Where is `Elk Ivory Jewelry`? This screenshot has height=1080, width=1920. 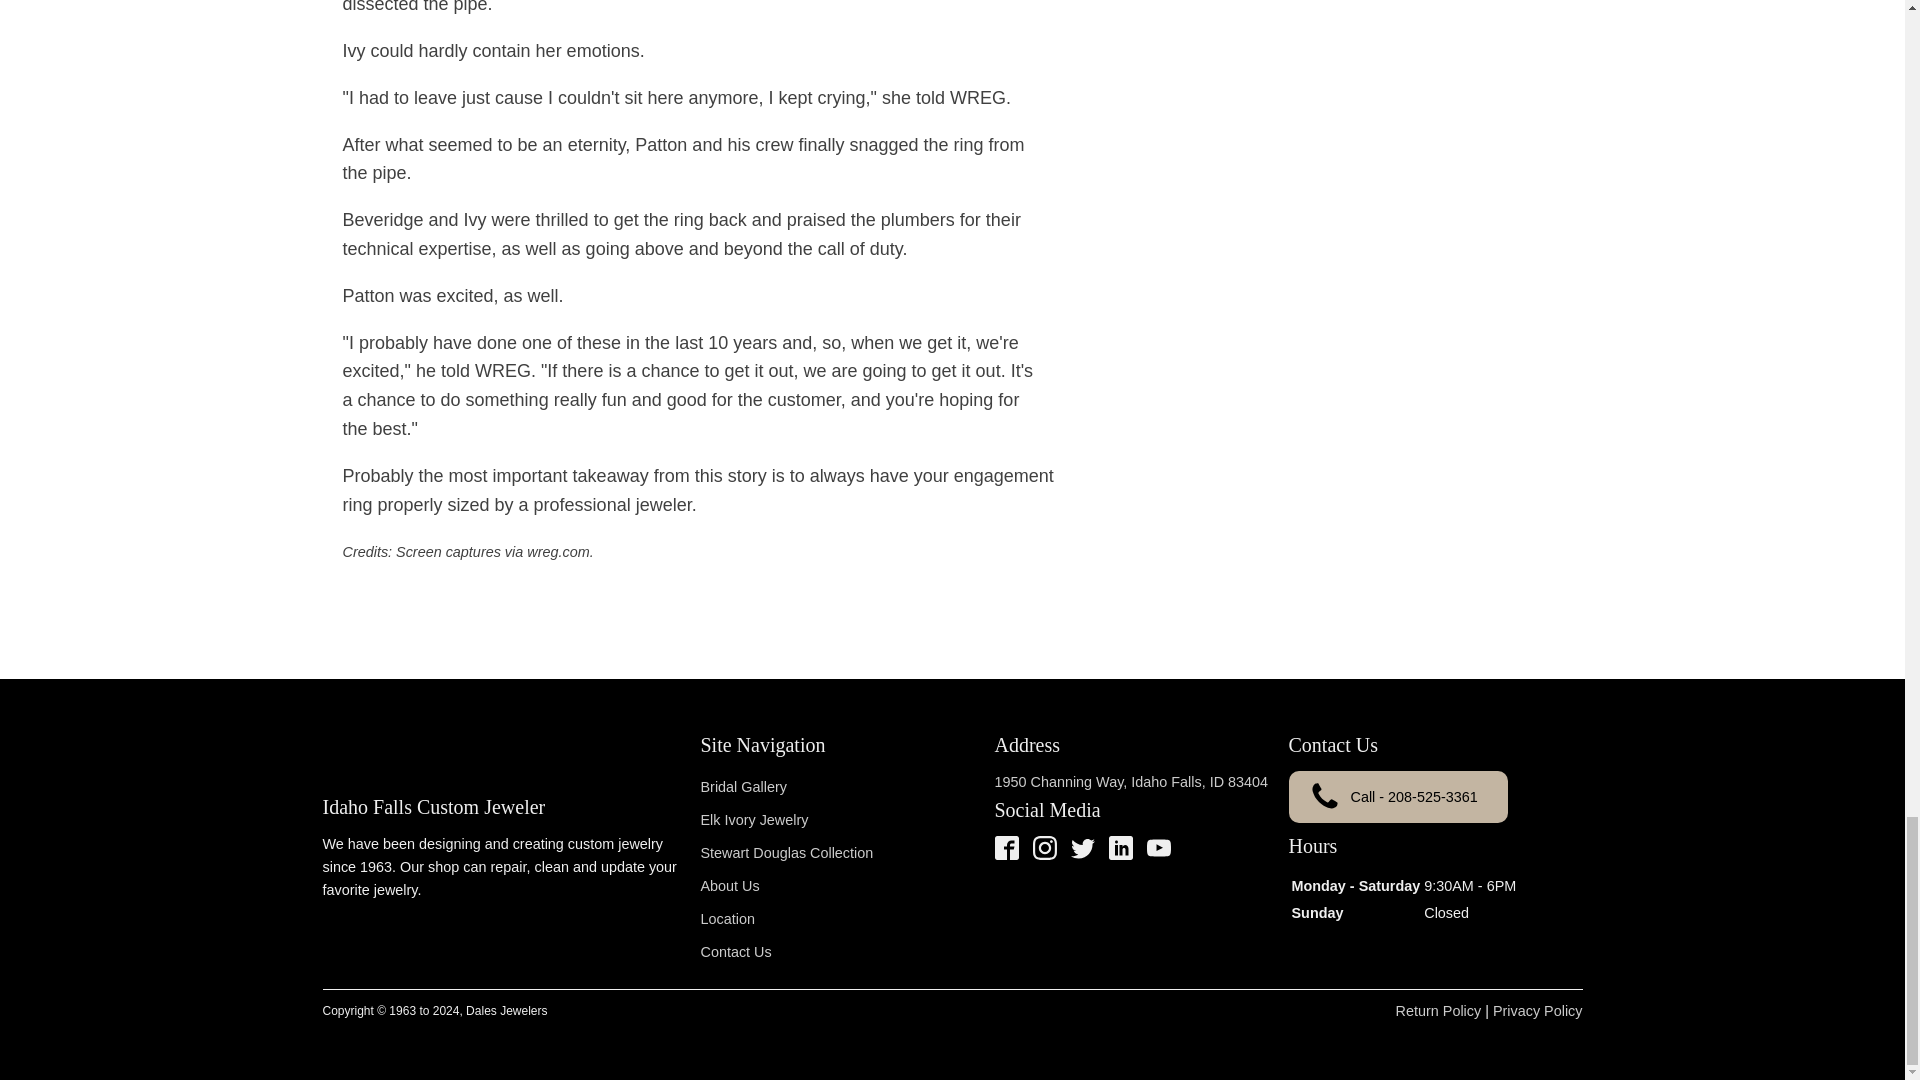 Elk Ivory Jewelry is located at coordinates (788, 820).